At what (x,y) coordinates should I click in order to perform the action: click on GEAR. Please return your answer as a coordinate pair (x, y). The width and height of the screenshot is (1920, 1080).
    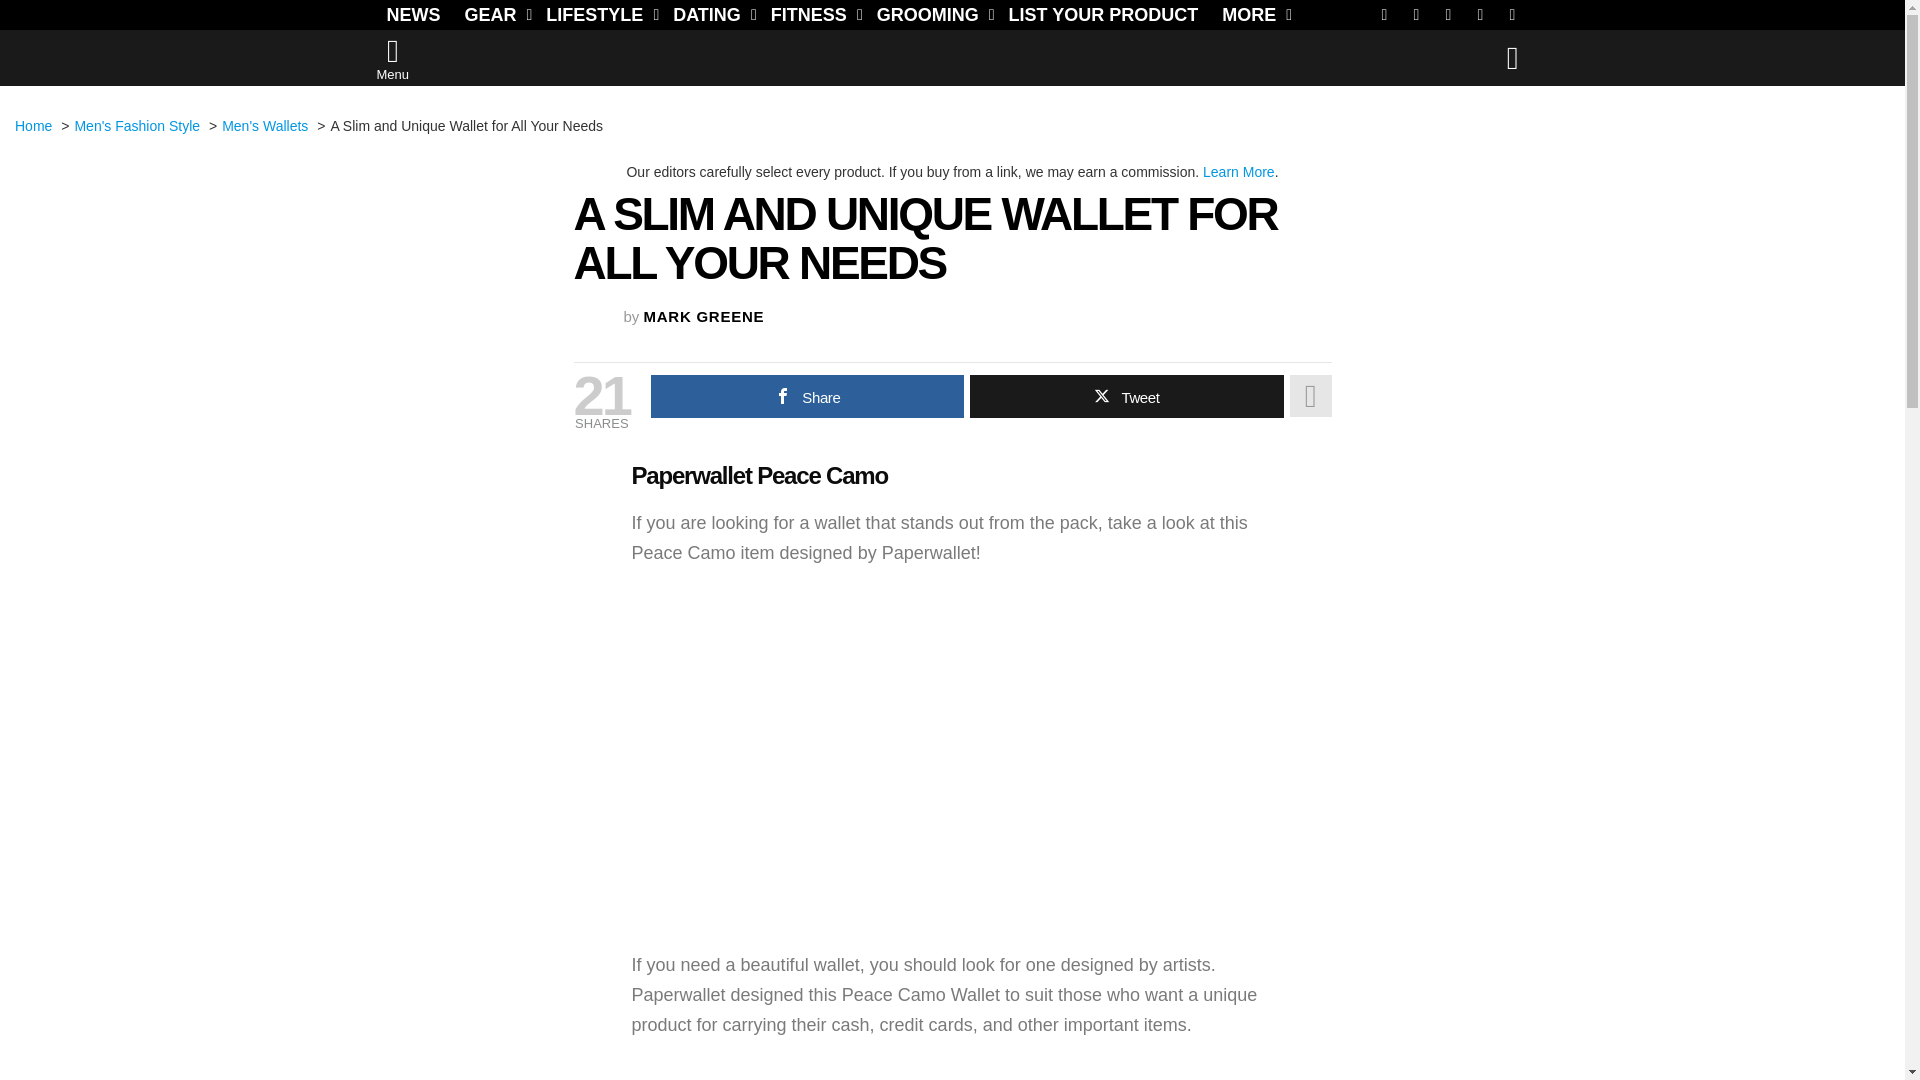
    Looking at the image, I should click on (492, 15).